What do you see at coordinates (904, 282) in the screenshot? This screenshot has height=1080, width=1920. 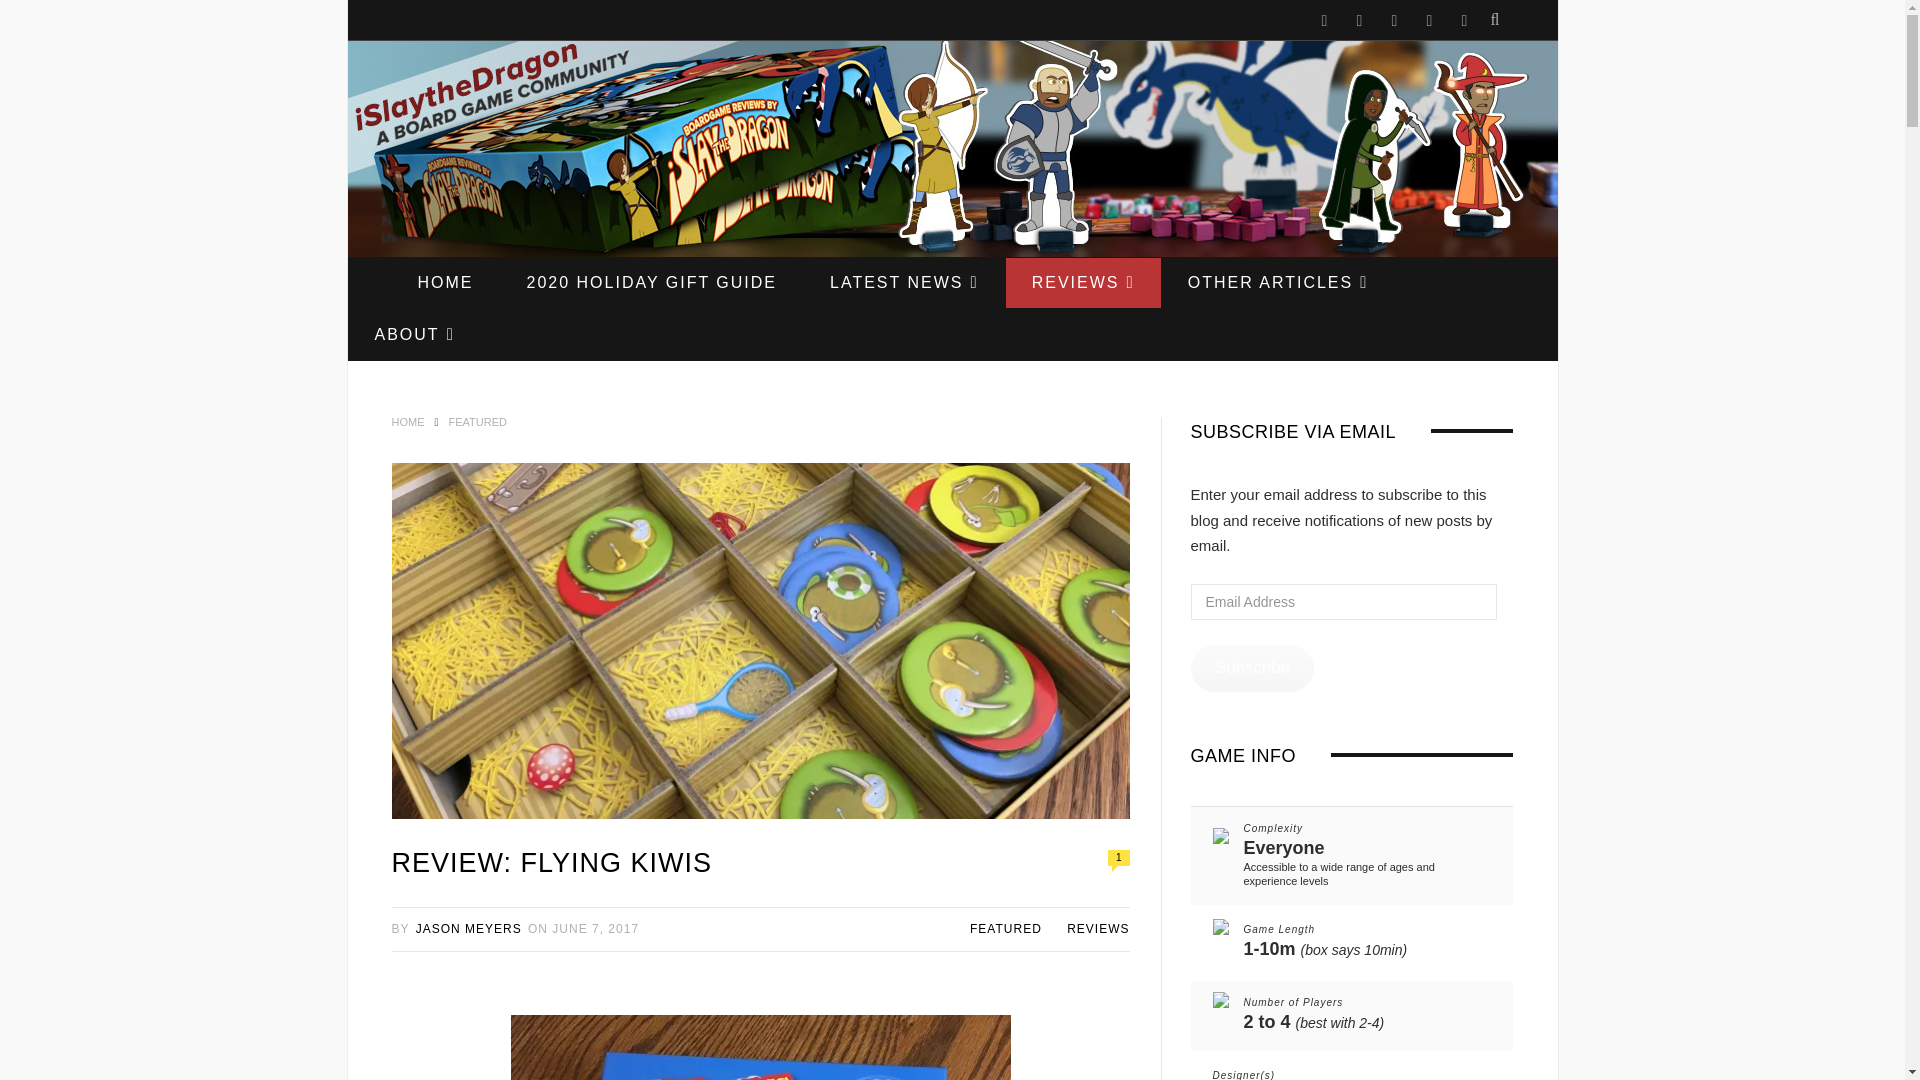 I see `LATEST NEWS` at bounding box center [904, 282].